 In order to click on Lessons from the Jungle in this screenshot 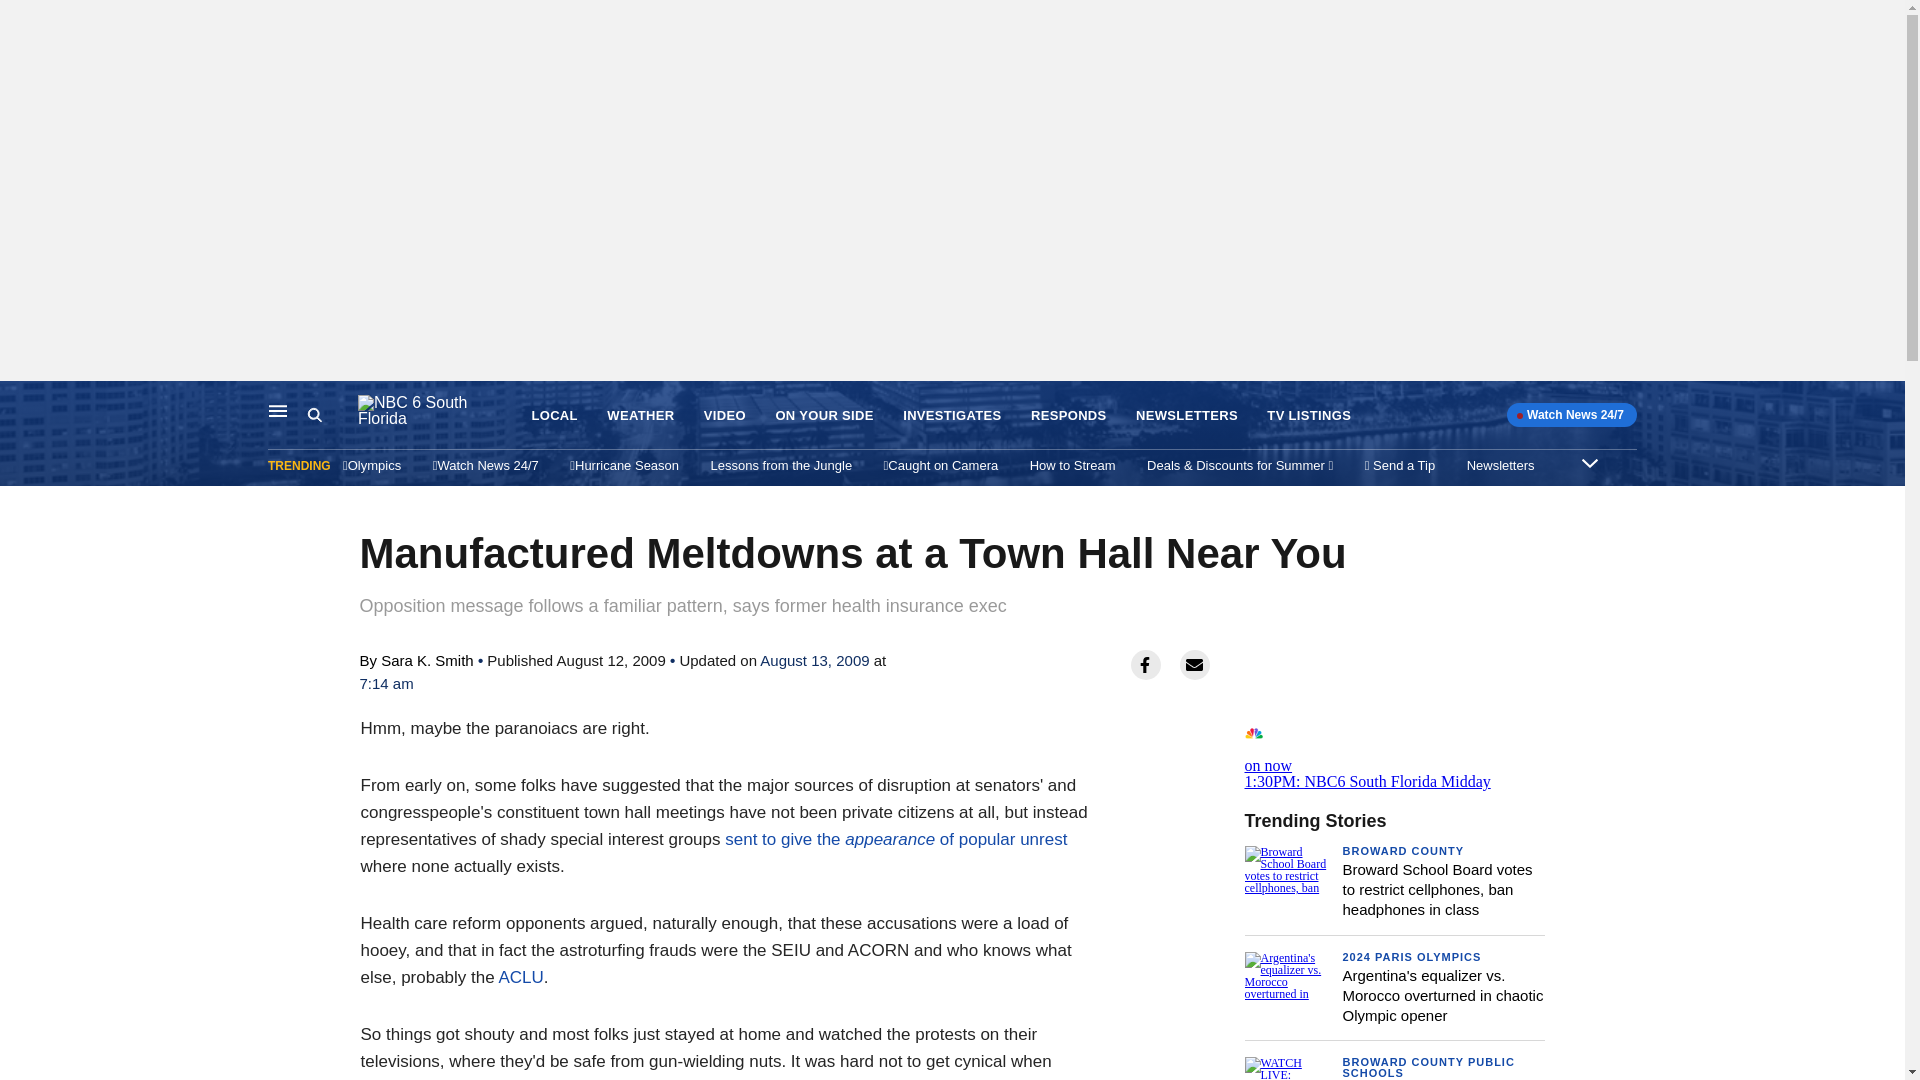, I will do `click(781, 465)`.